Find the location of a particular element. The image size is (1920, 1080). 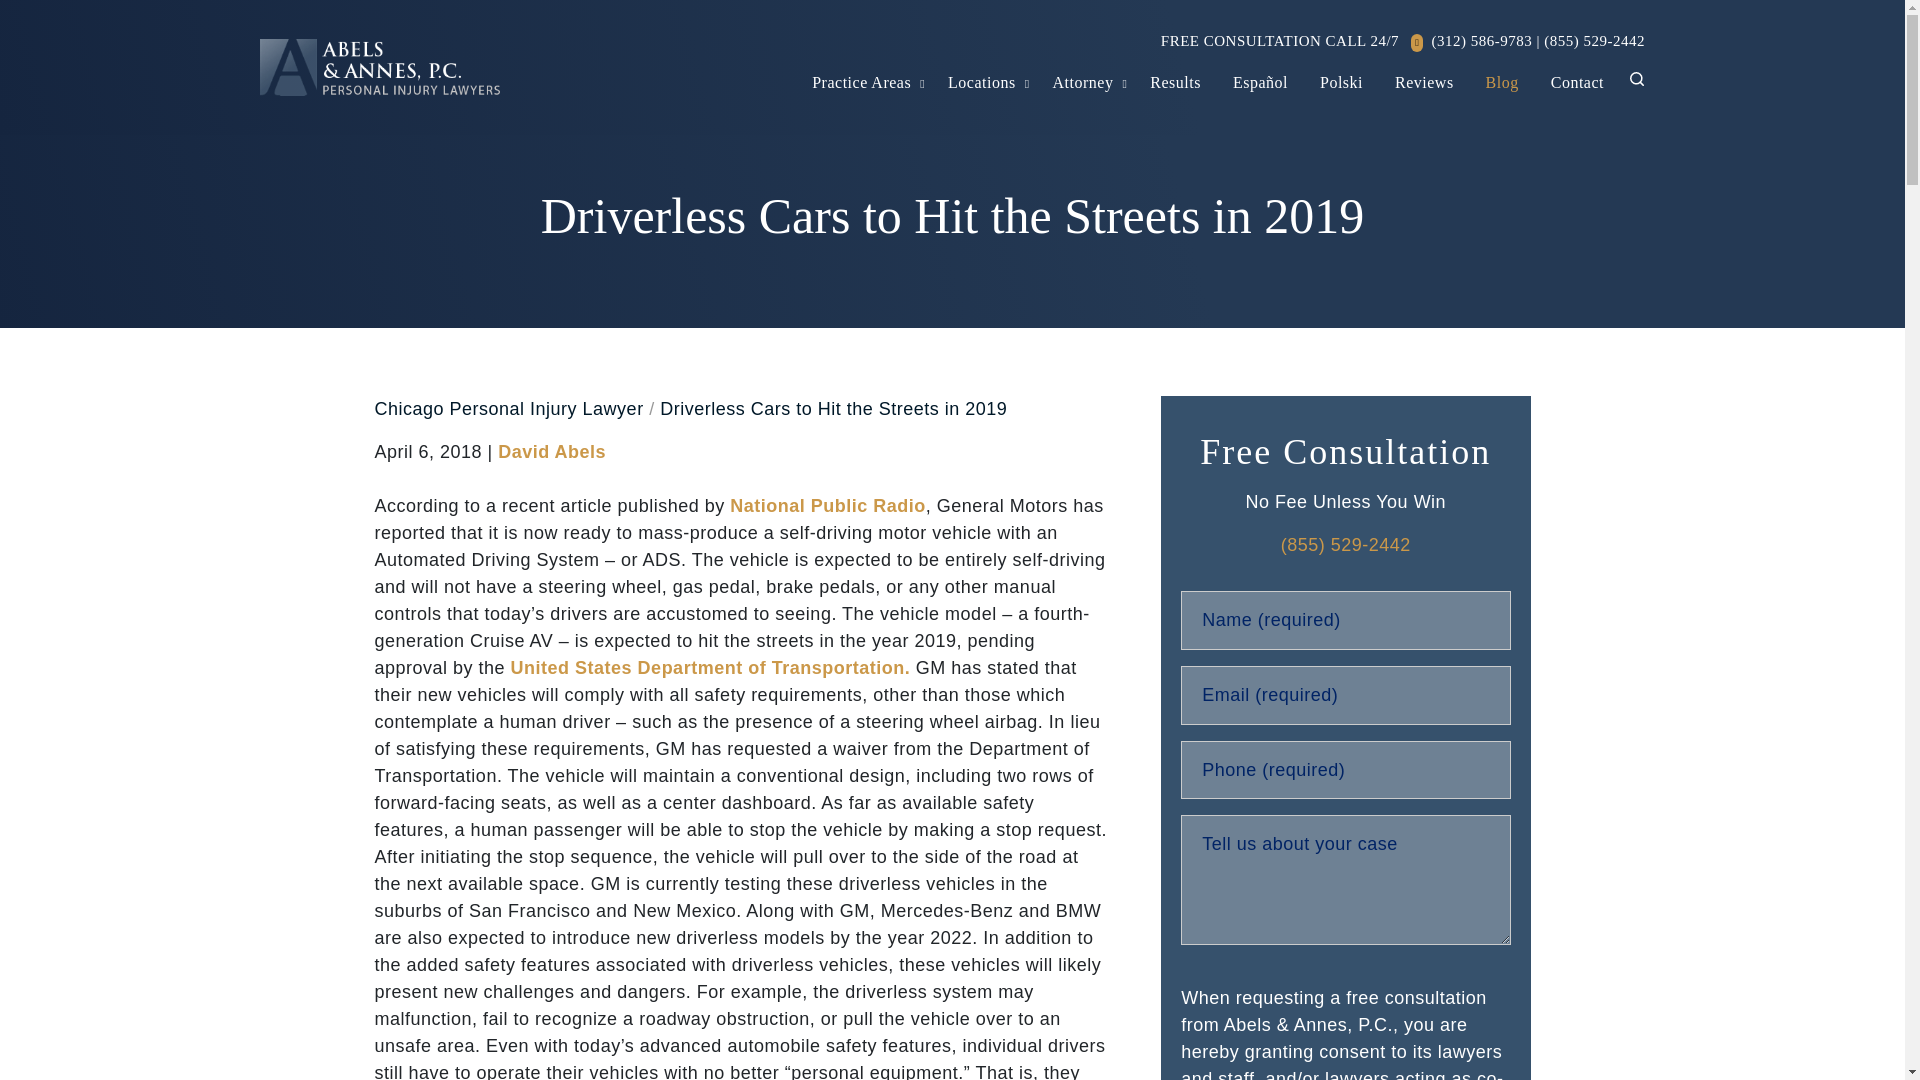

Reviews is located at coordinates (1424, 82).